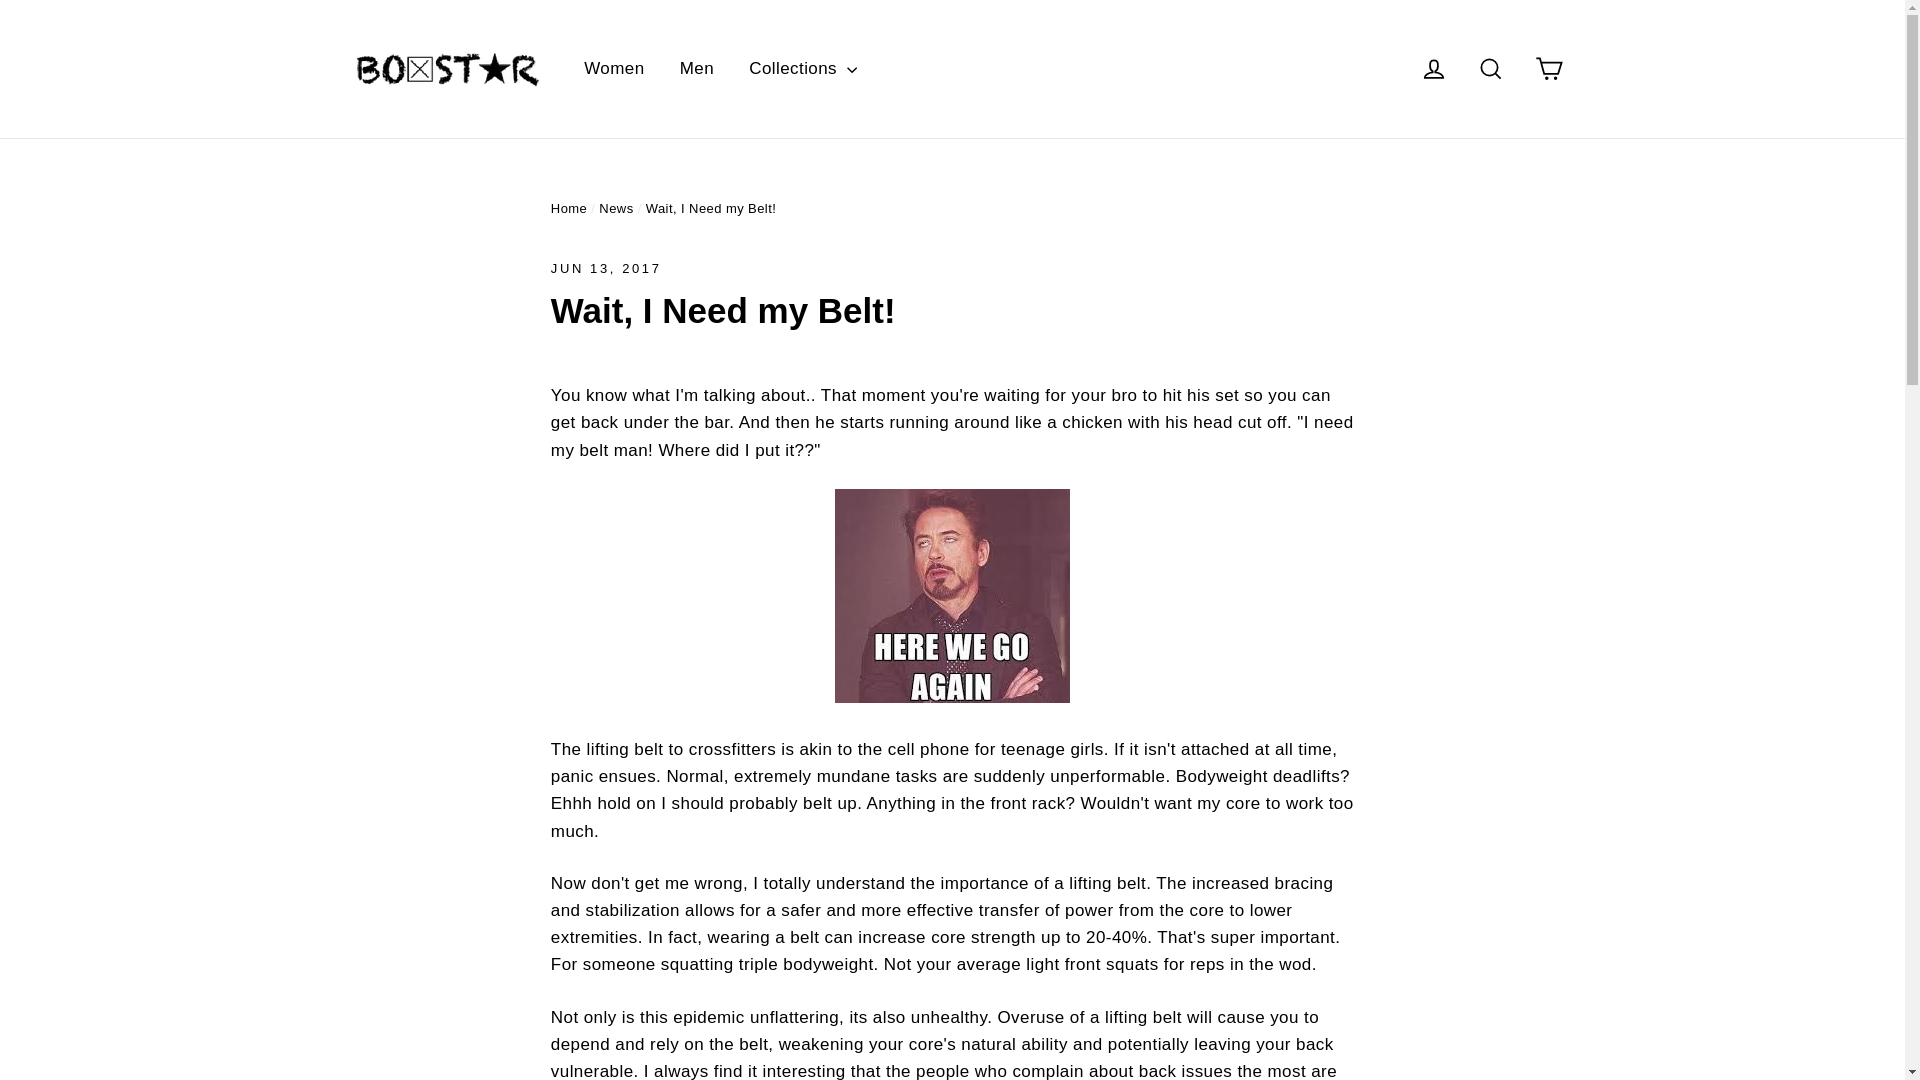 The image size is (1920, 1080). What do you see at coordinates (613, 68) in the screenshot?
I see `Women` at bounding box center [613, 68].